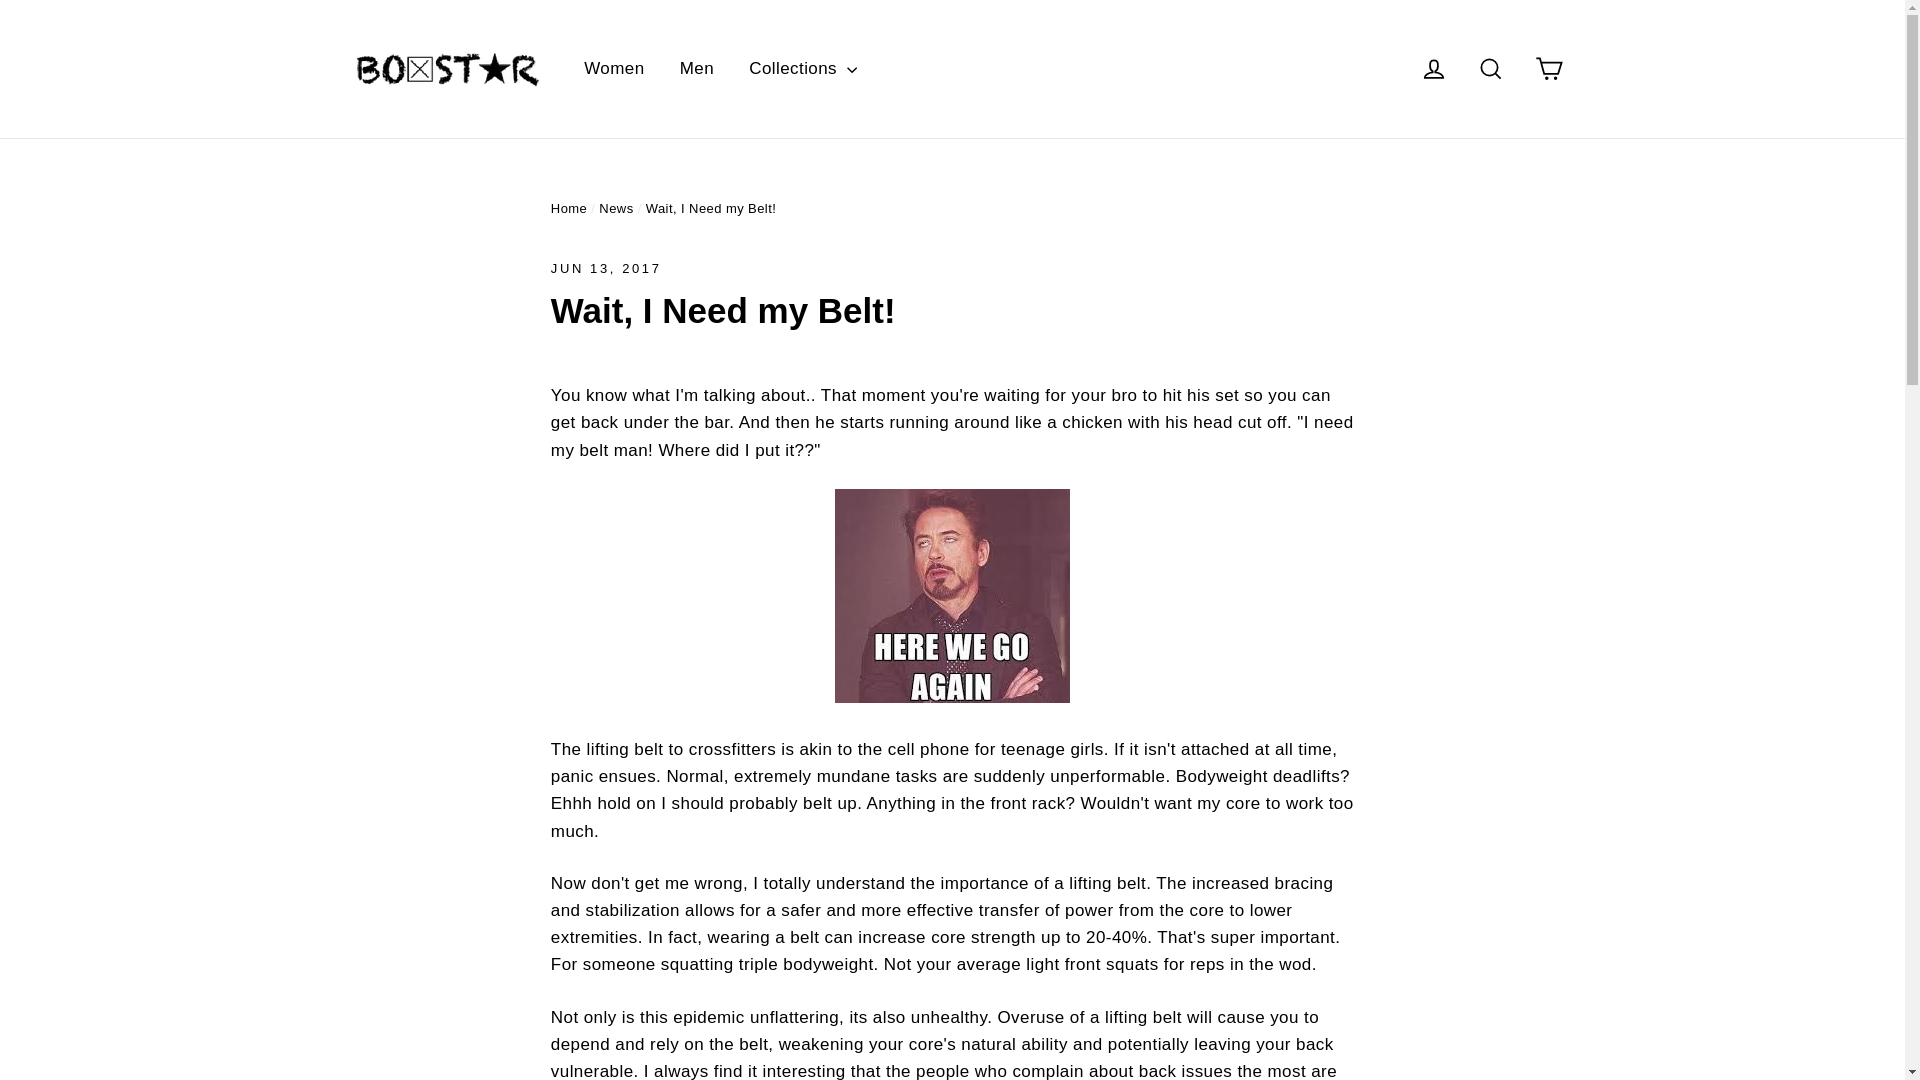 The image size is (1920, 1080). What do you see at coordinates (613, 68) in the screenshot?
I see `Women` at bounding box center [613, 68].